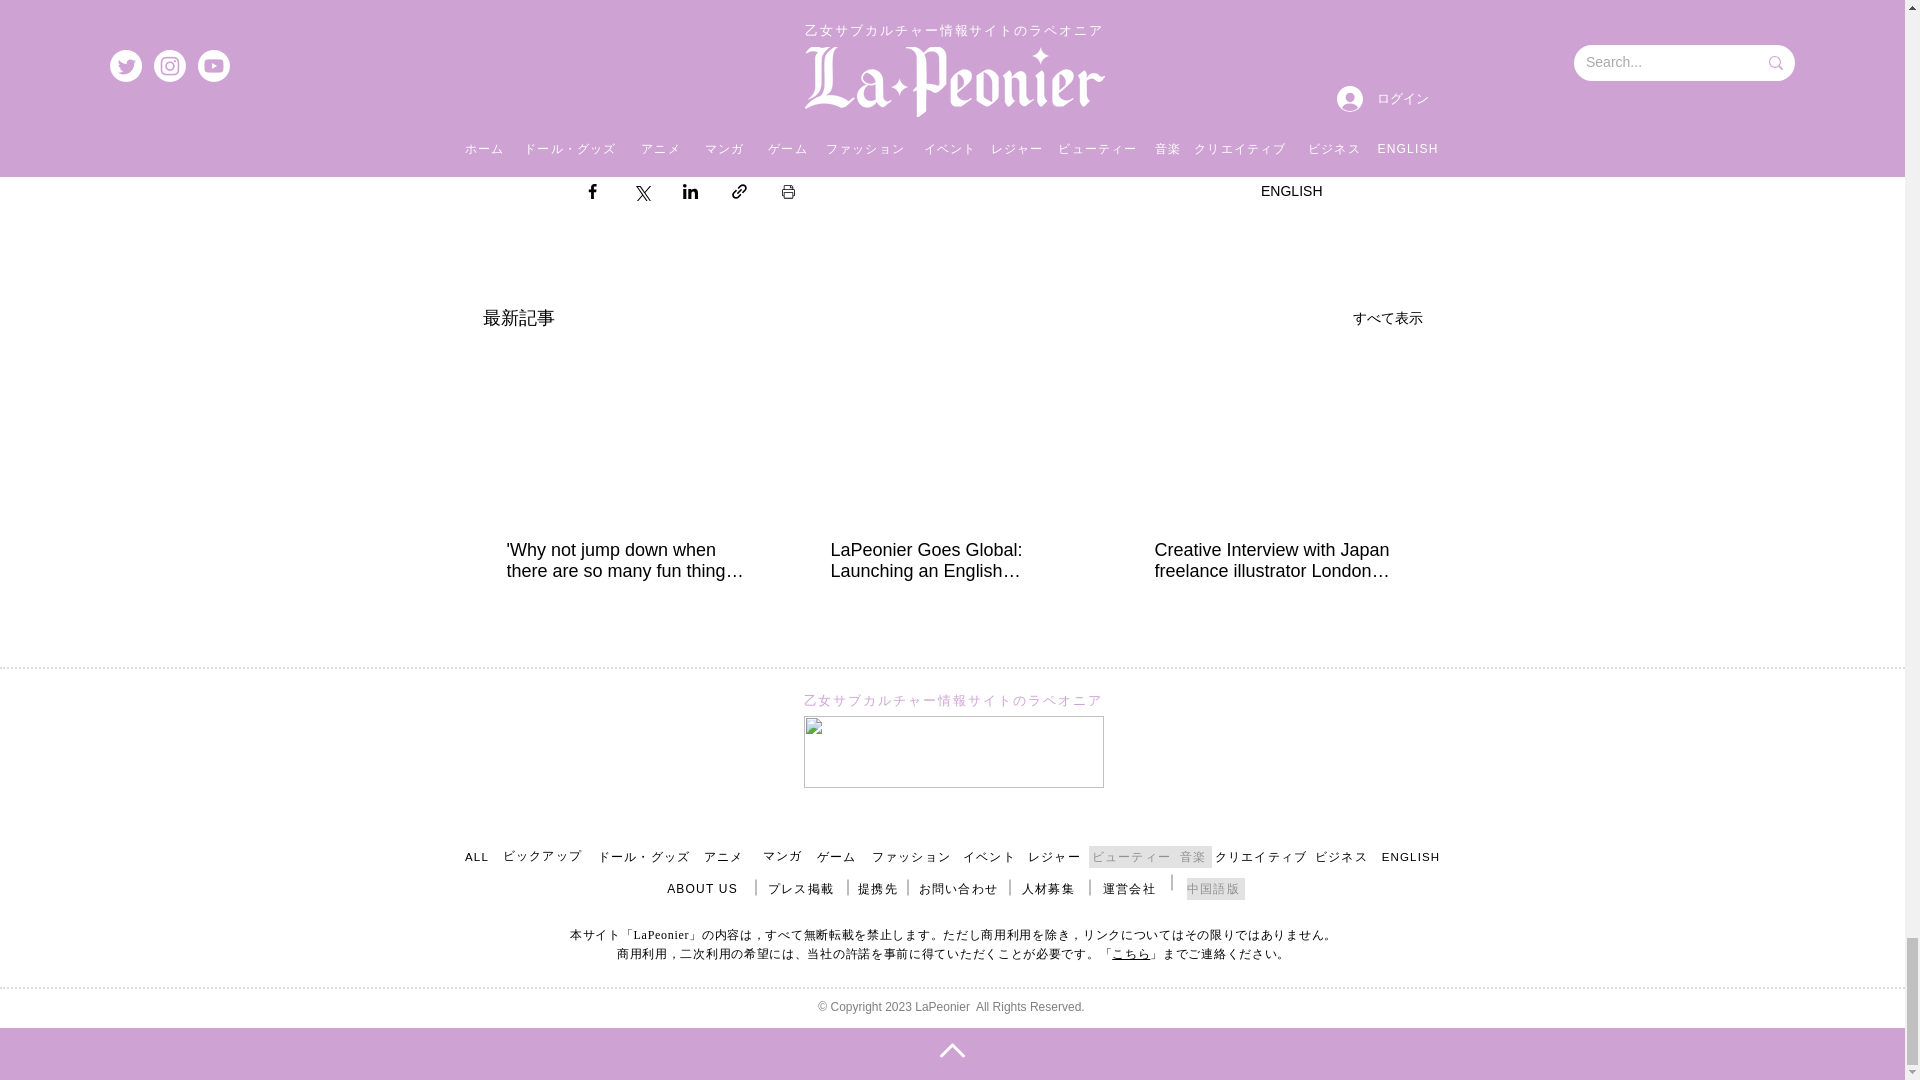 This screenshot has height=1080, width=1920. I want to click on Western art, so click(1024, 8).